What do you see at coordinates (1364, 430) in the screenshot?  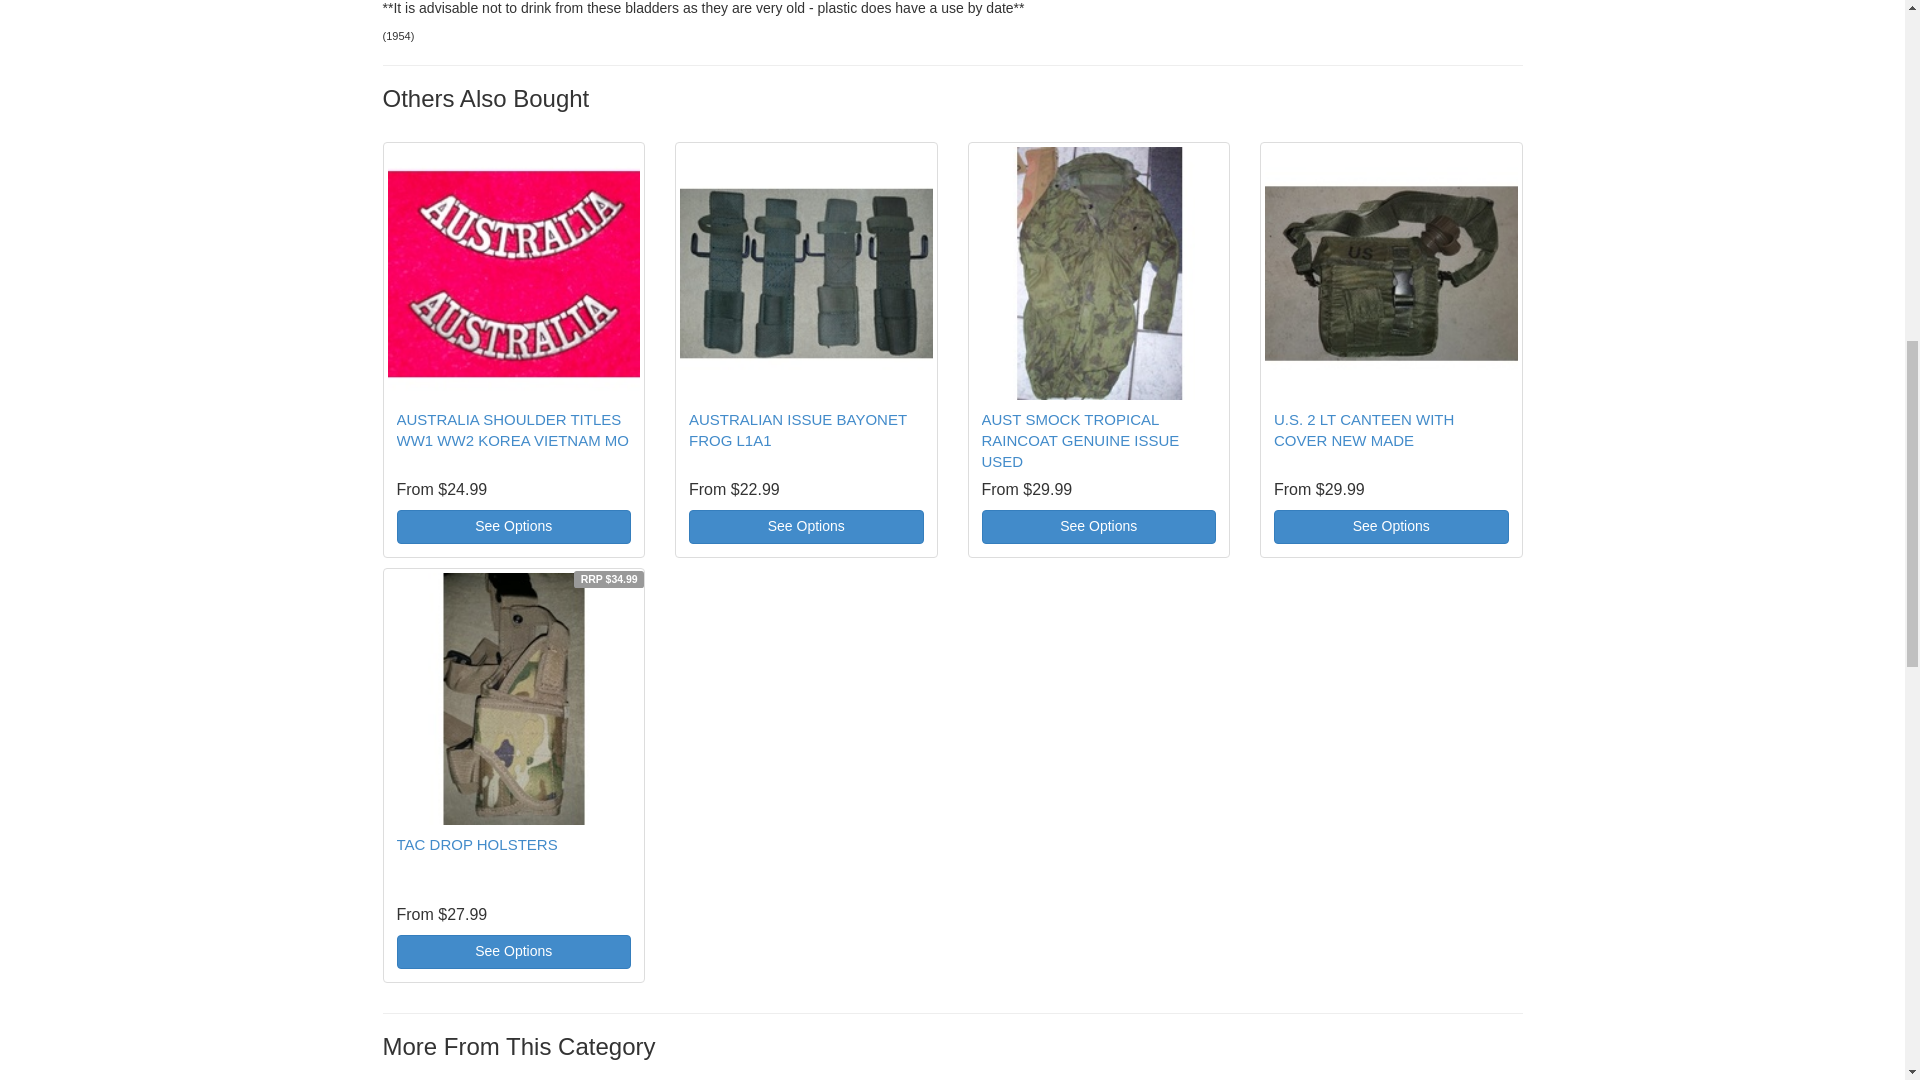 I see `U.S. 2 LT CANTEEN WITH COVER NEW MADE` at bounding box center [1364, 430].